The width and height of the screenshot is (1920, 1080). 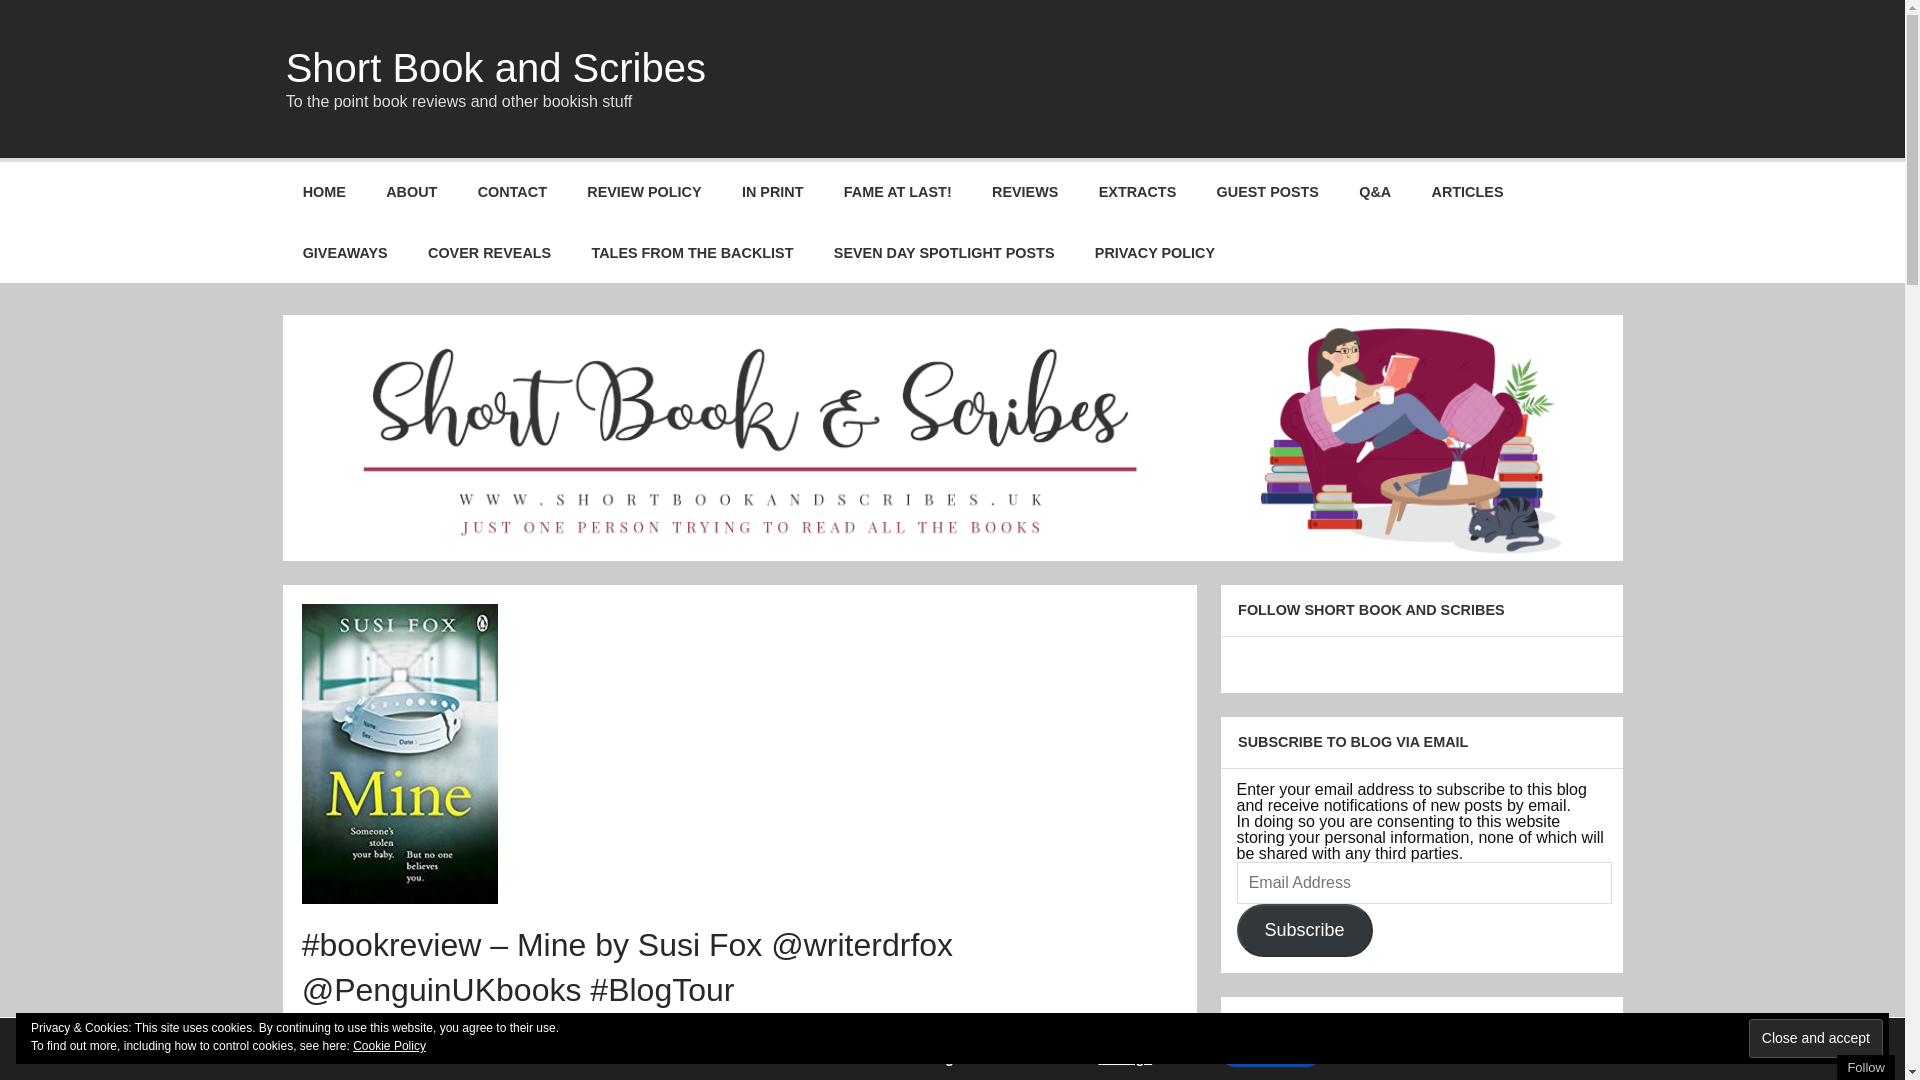 I want to click on PRIVACY POLICY, so click(x=1156, y=252).